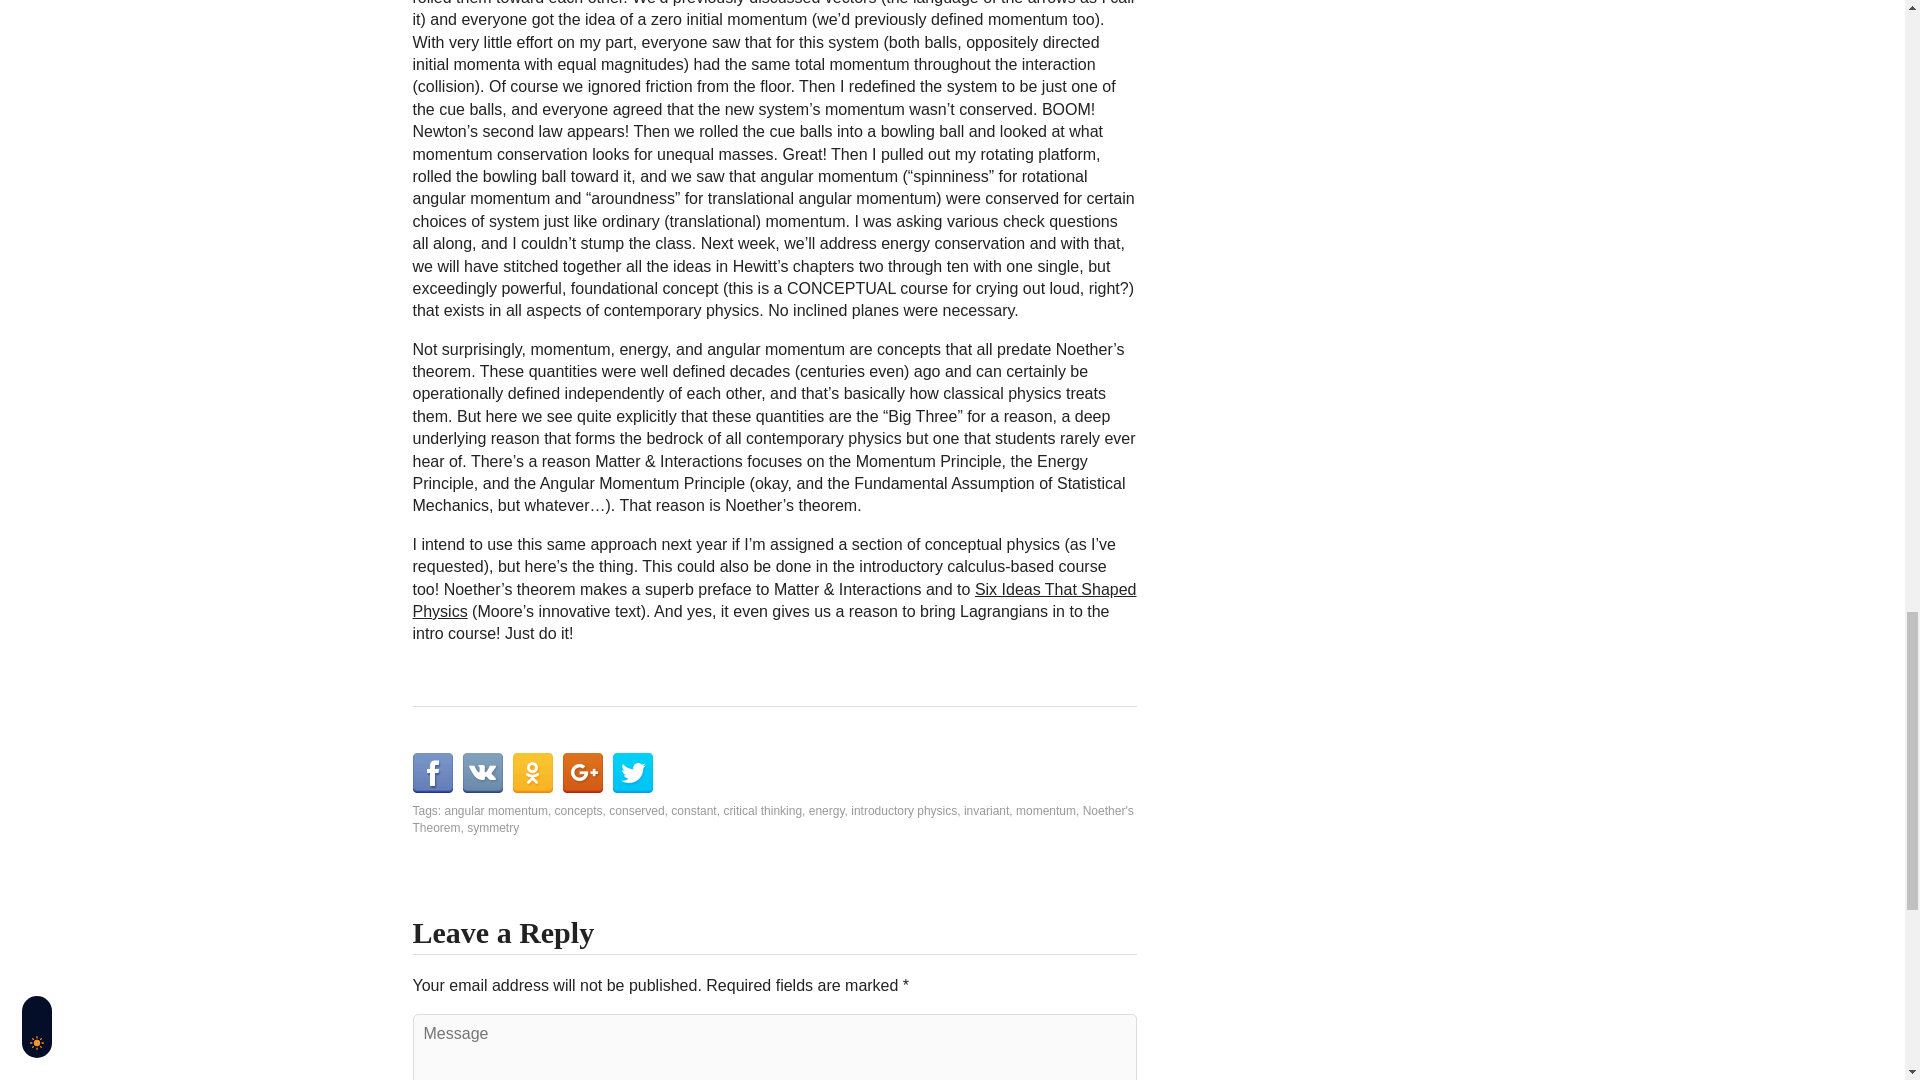 The image size is (1920, 1080). I want to click on energy, so click(826, 810).